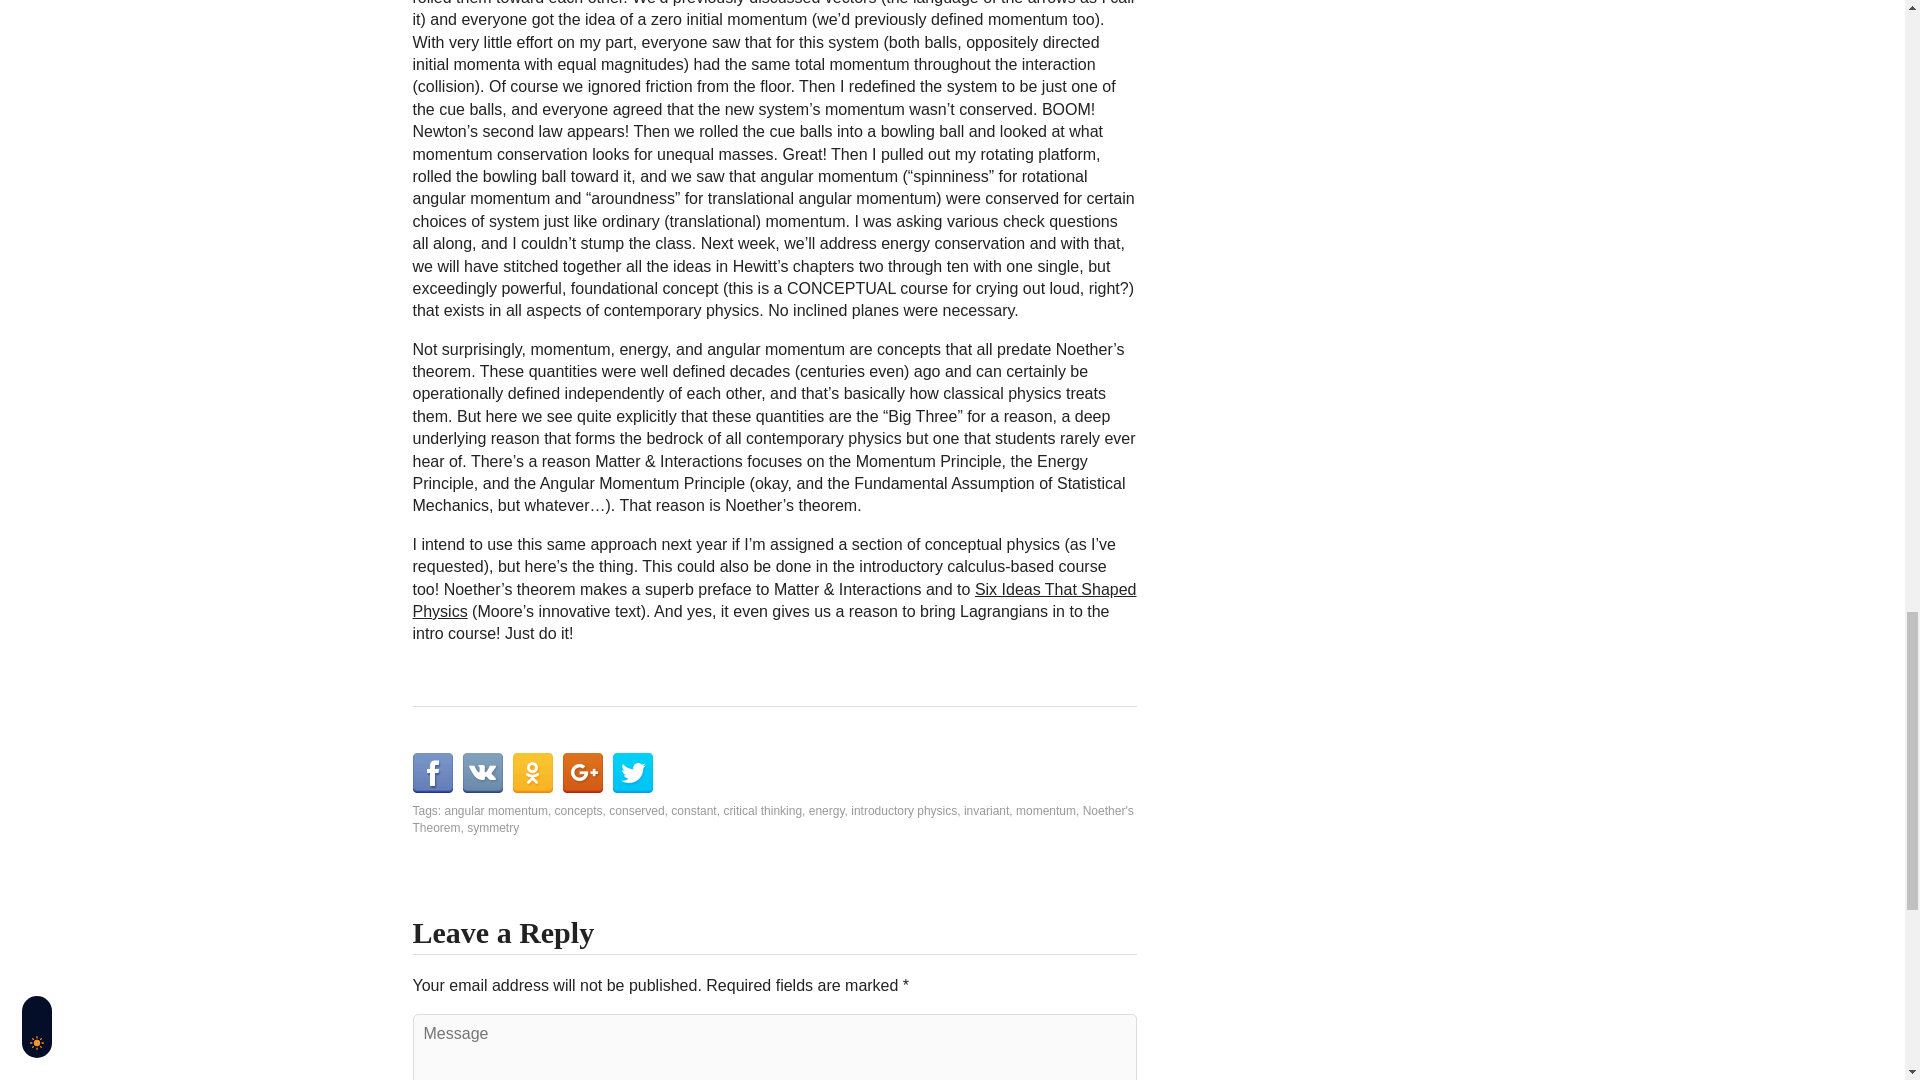 The image size is (1920, 1080). I want to click on energy, so click(826, 810).